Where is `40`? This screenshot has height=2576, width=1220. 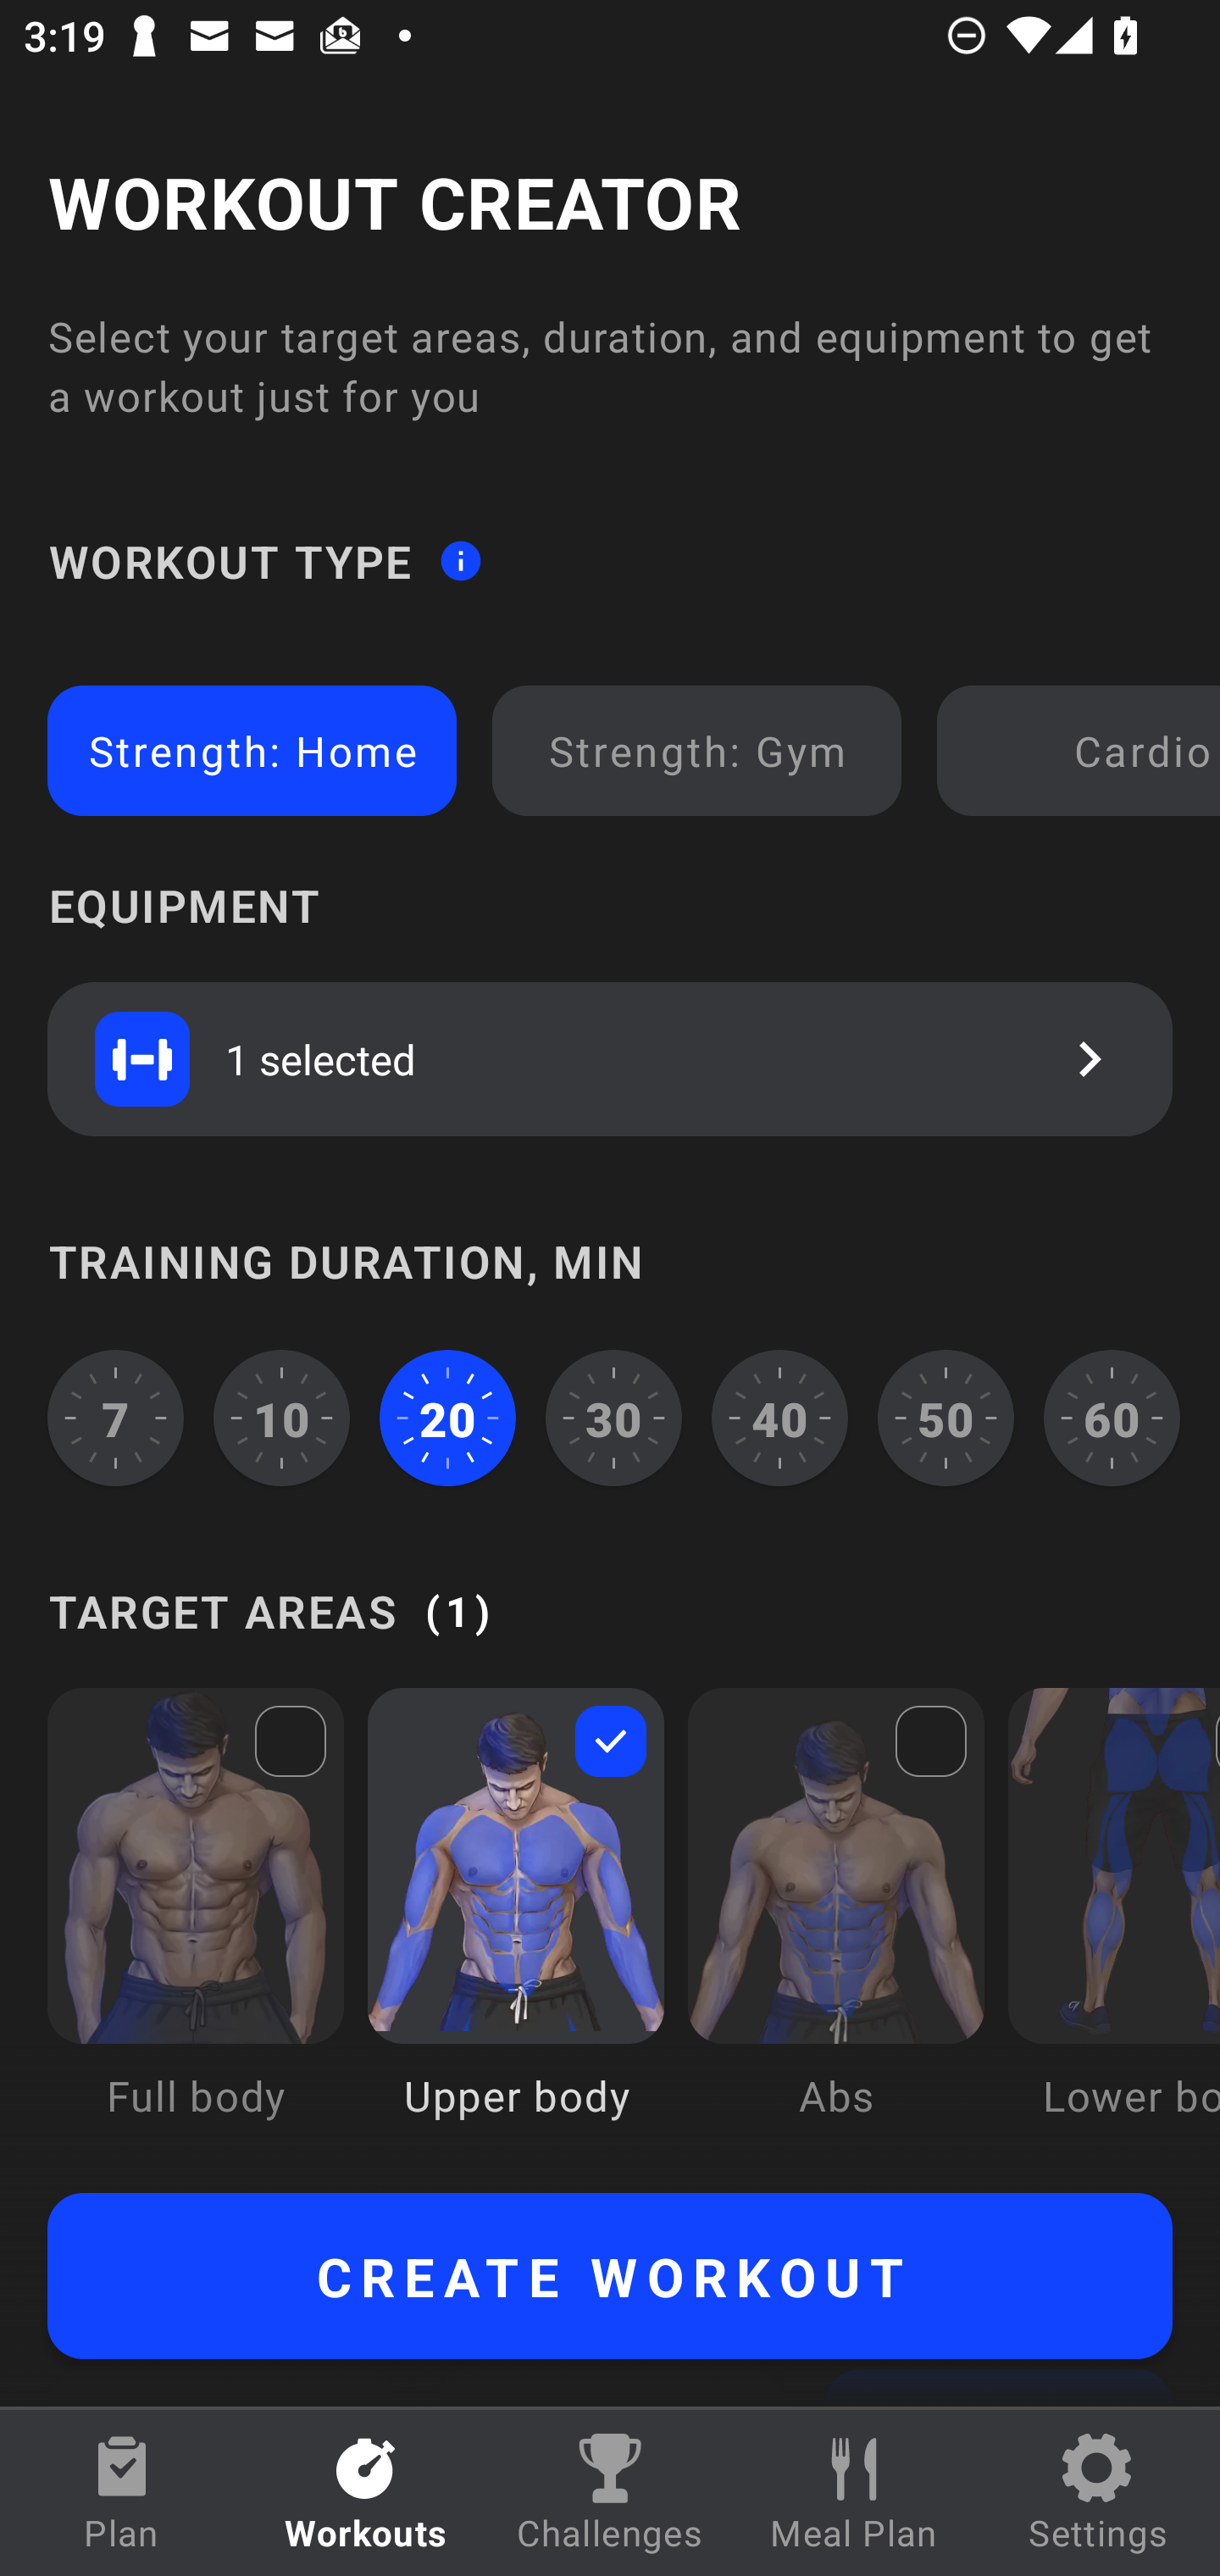 40 is located at coordinates (779, 1418).